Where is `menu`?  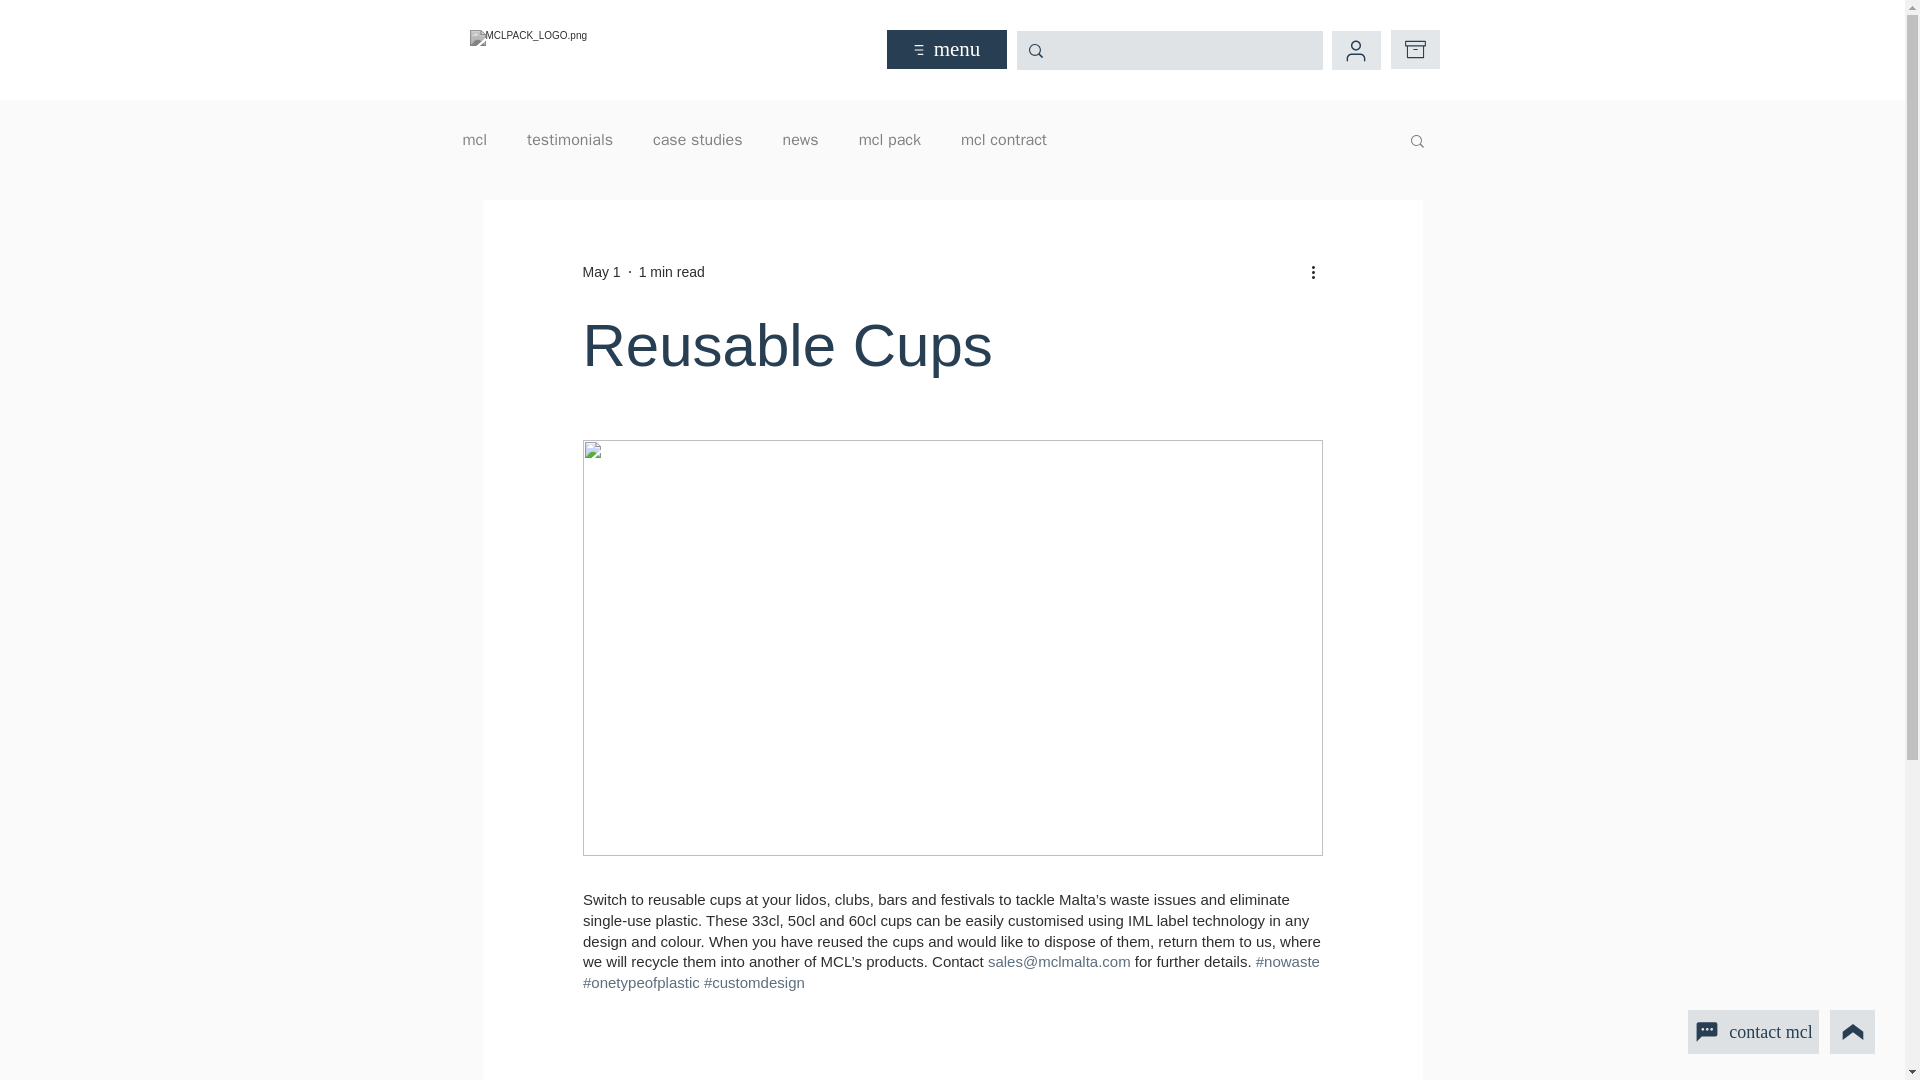 menu is located at coordinates (946, 50).